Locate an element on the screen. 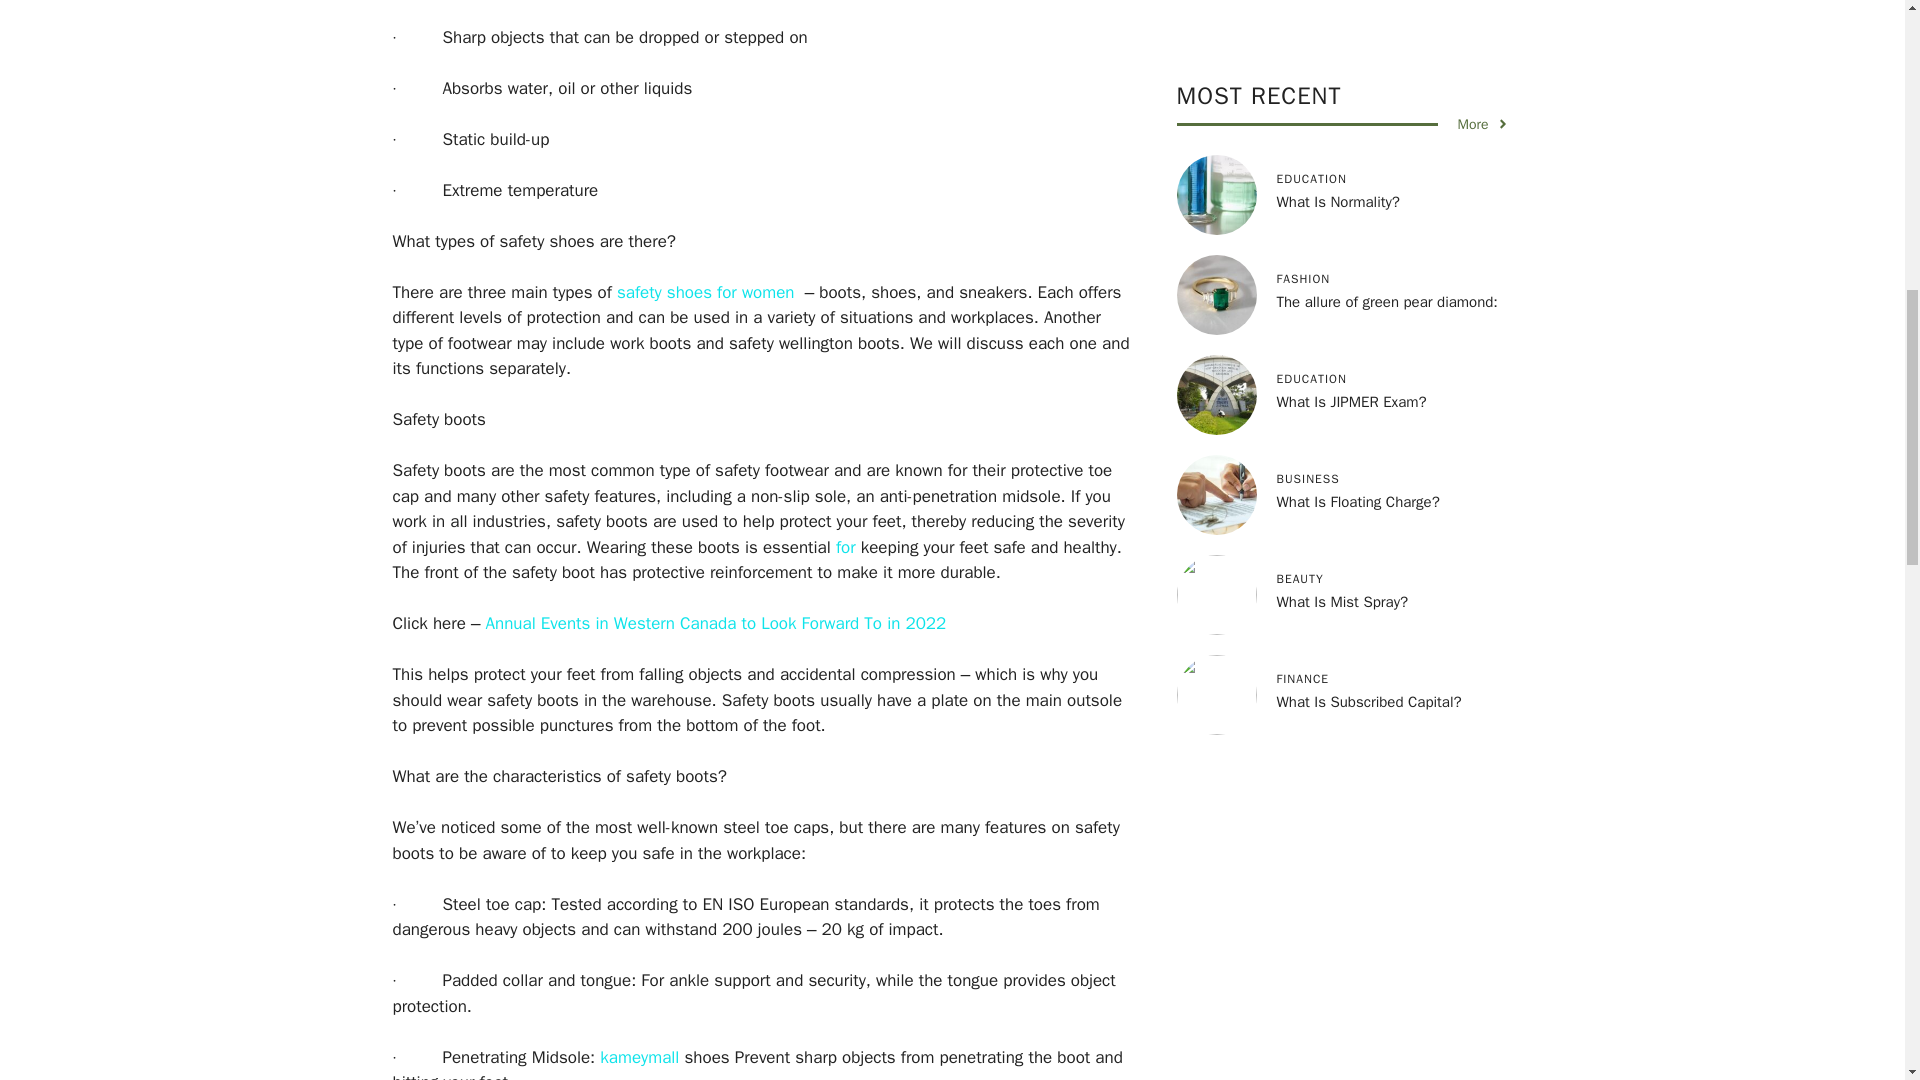  for is located at coordinates (846, 546).